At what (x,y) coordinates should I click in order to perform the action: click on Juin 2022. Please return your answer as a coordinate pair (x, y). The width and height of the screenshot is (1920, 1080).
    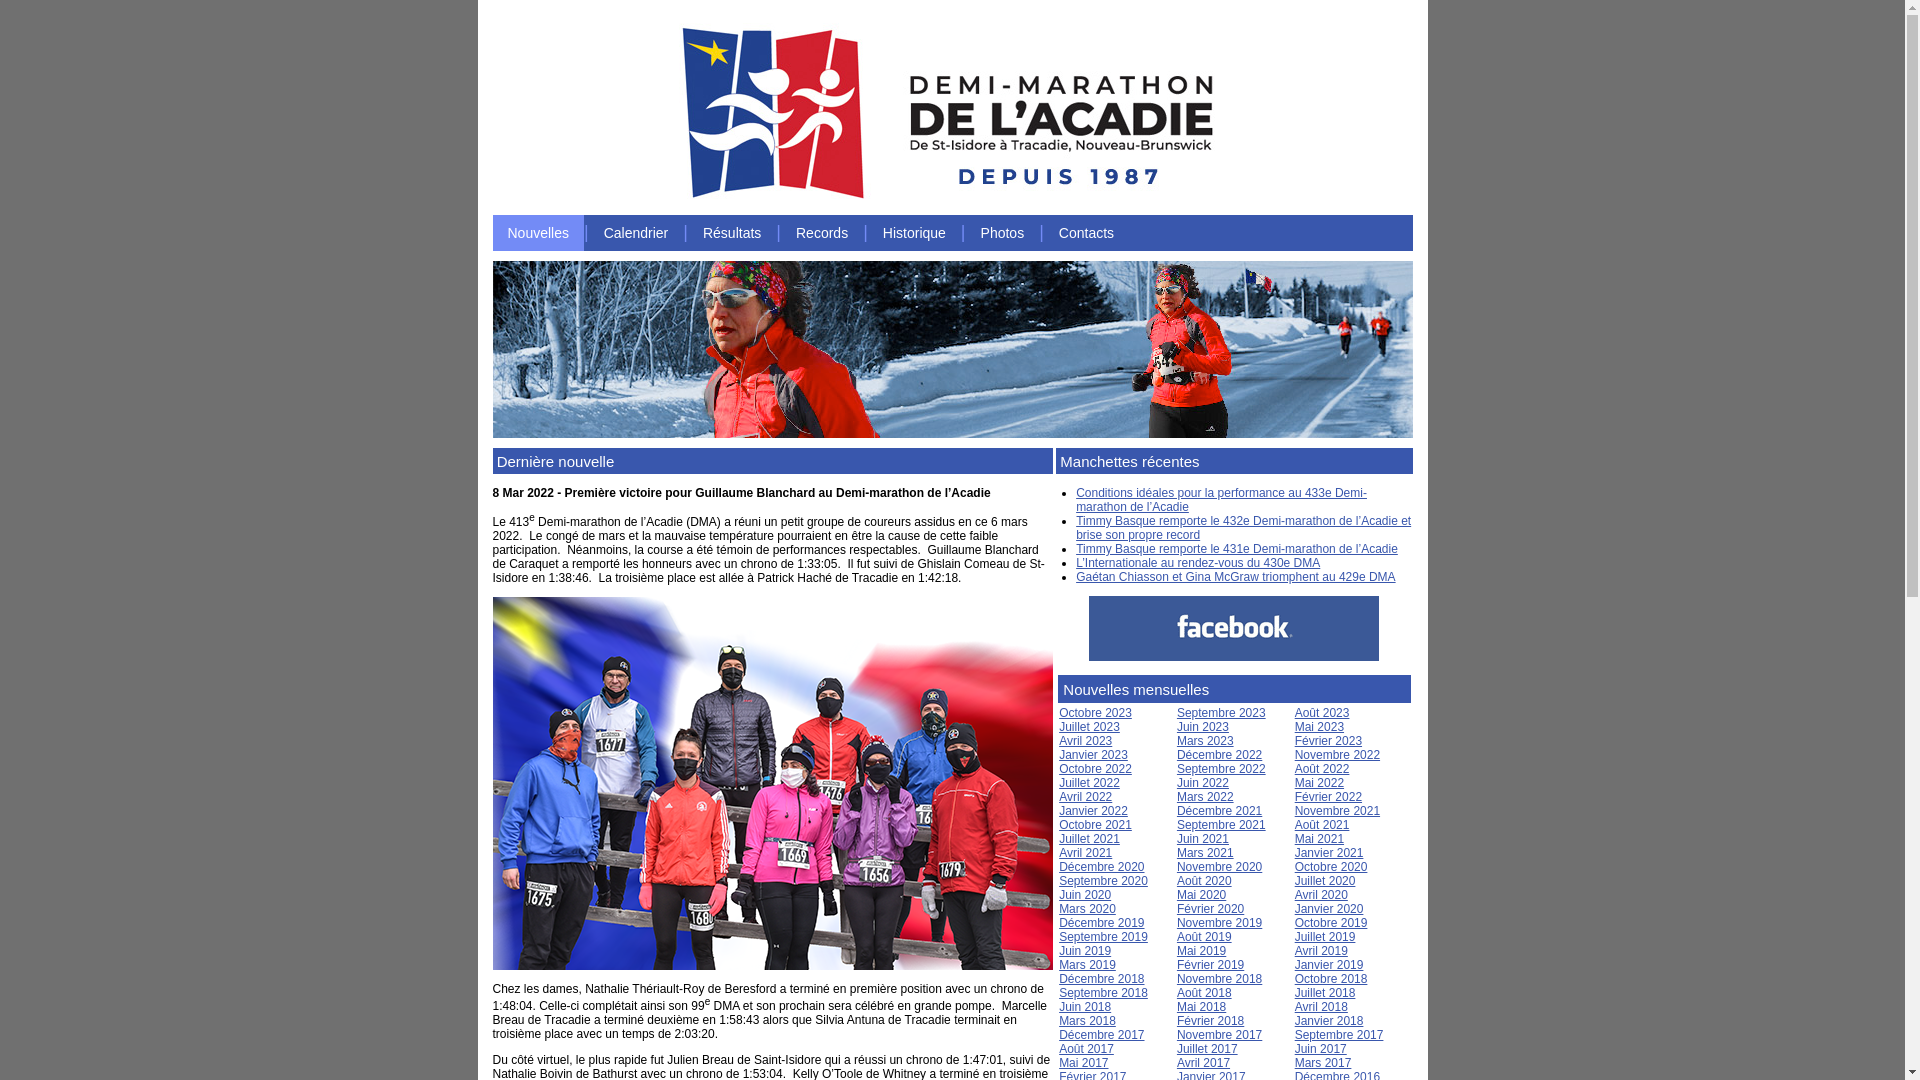
    Looking at the image, I should click on (1203, 783).